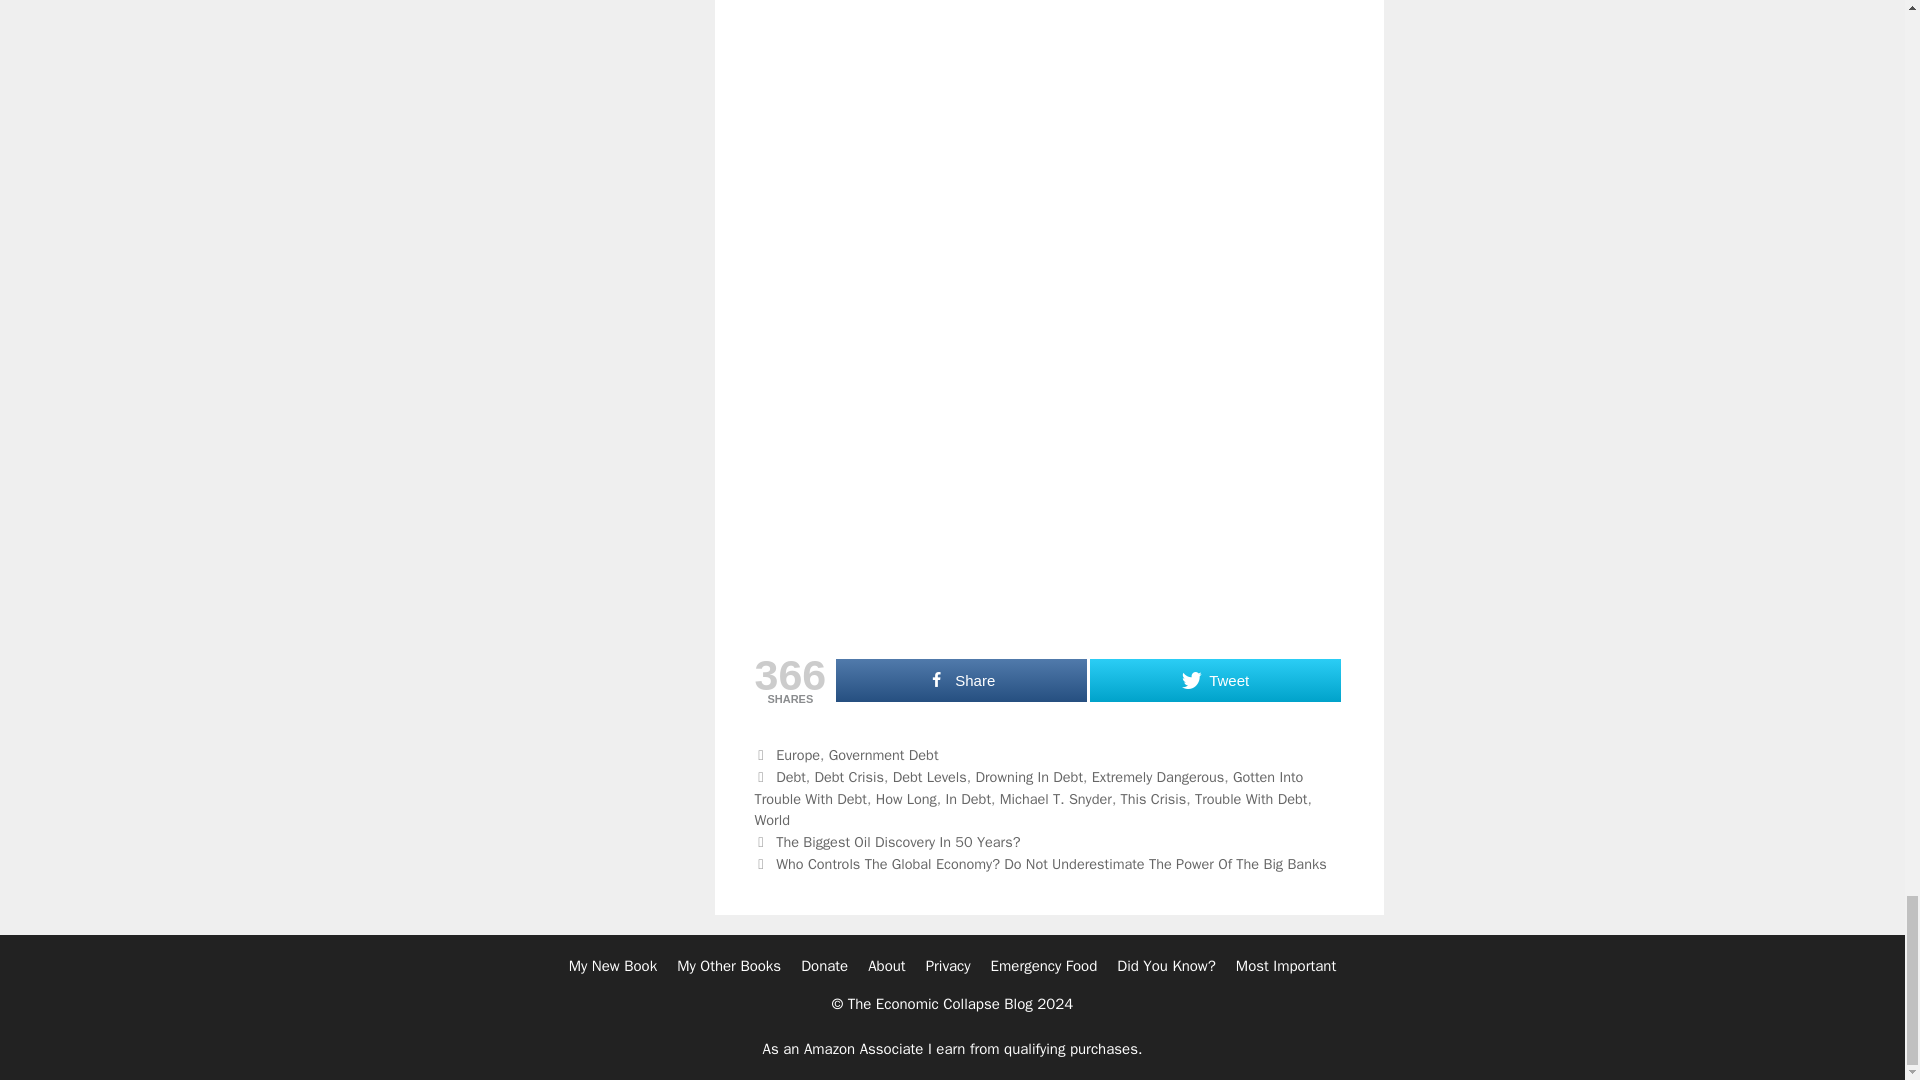 The image size is (1920, 1080). What do you see at coordinates (906, 798) in the screenshot?
I see `How Long` at bounding box center [906, 798].